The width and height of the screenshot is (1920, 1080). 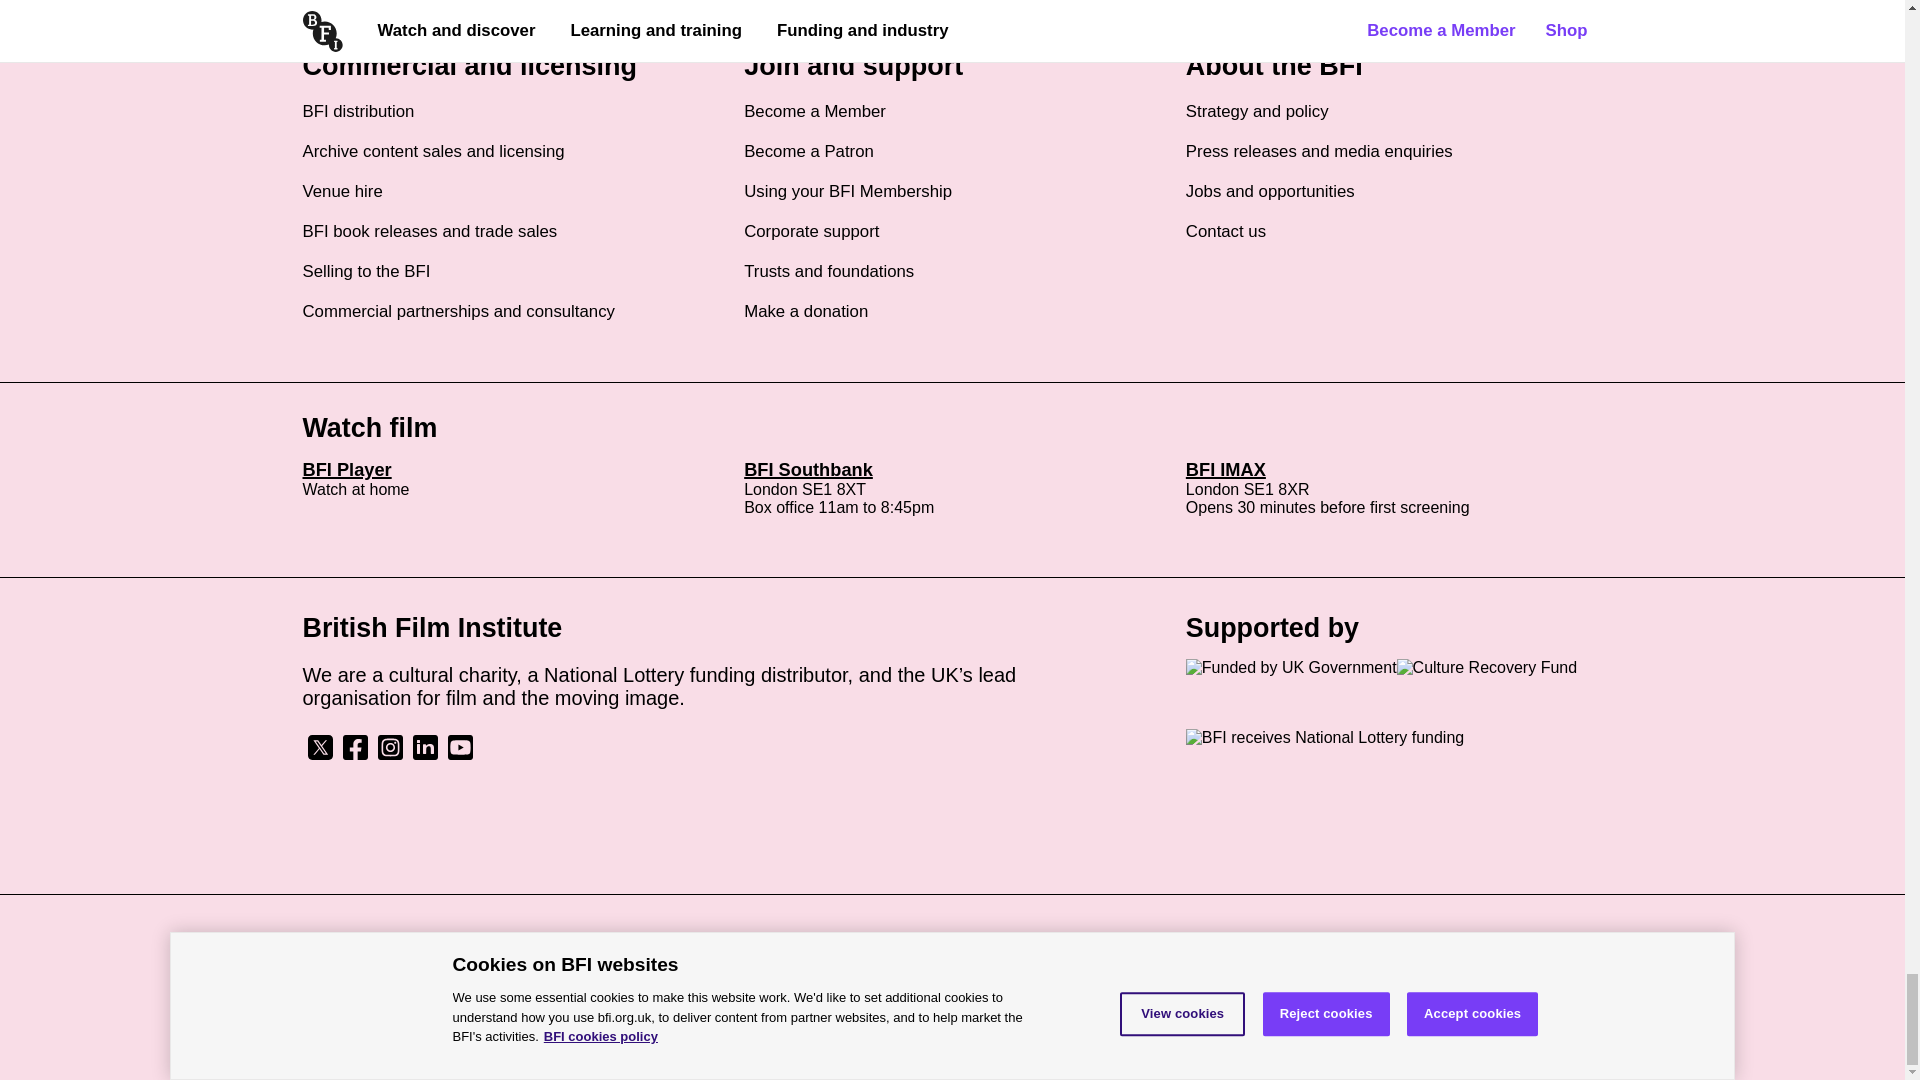 I want to click on BFI distribution, so click(x=358, y=112).